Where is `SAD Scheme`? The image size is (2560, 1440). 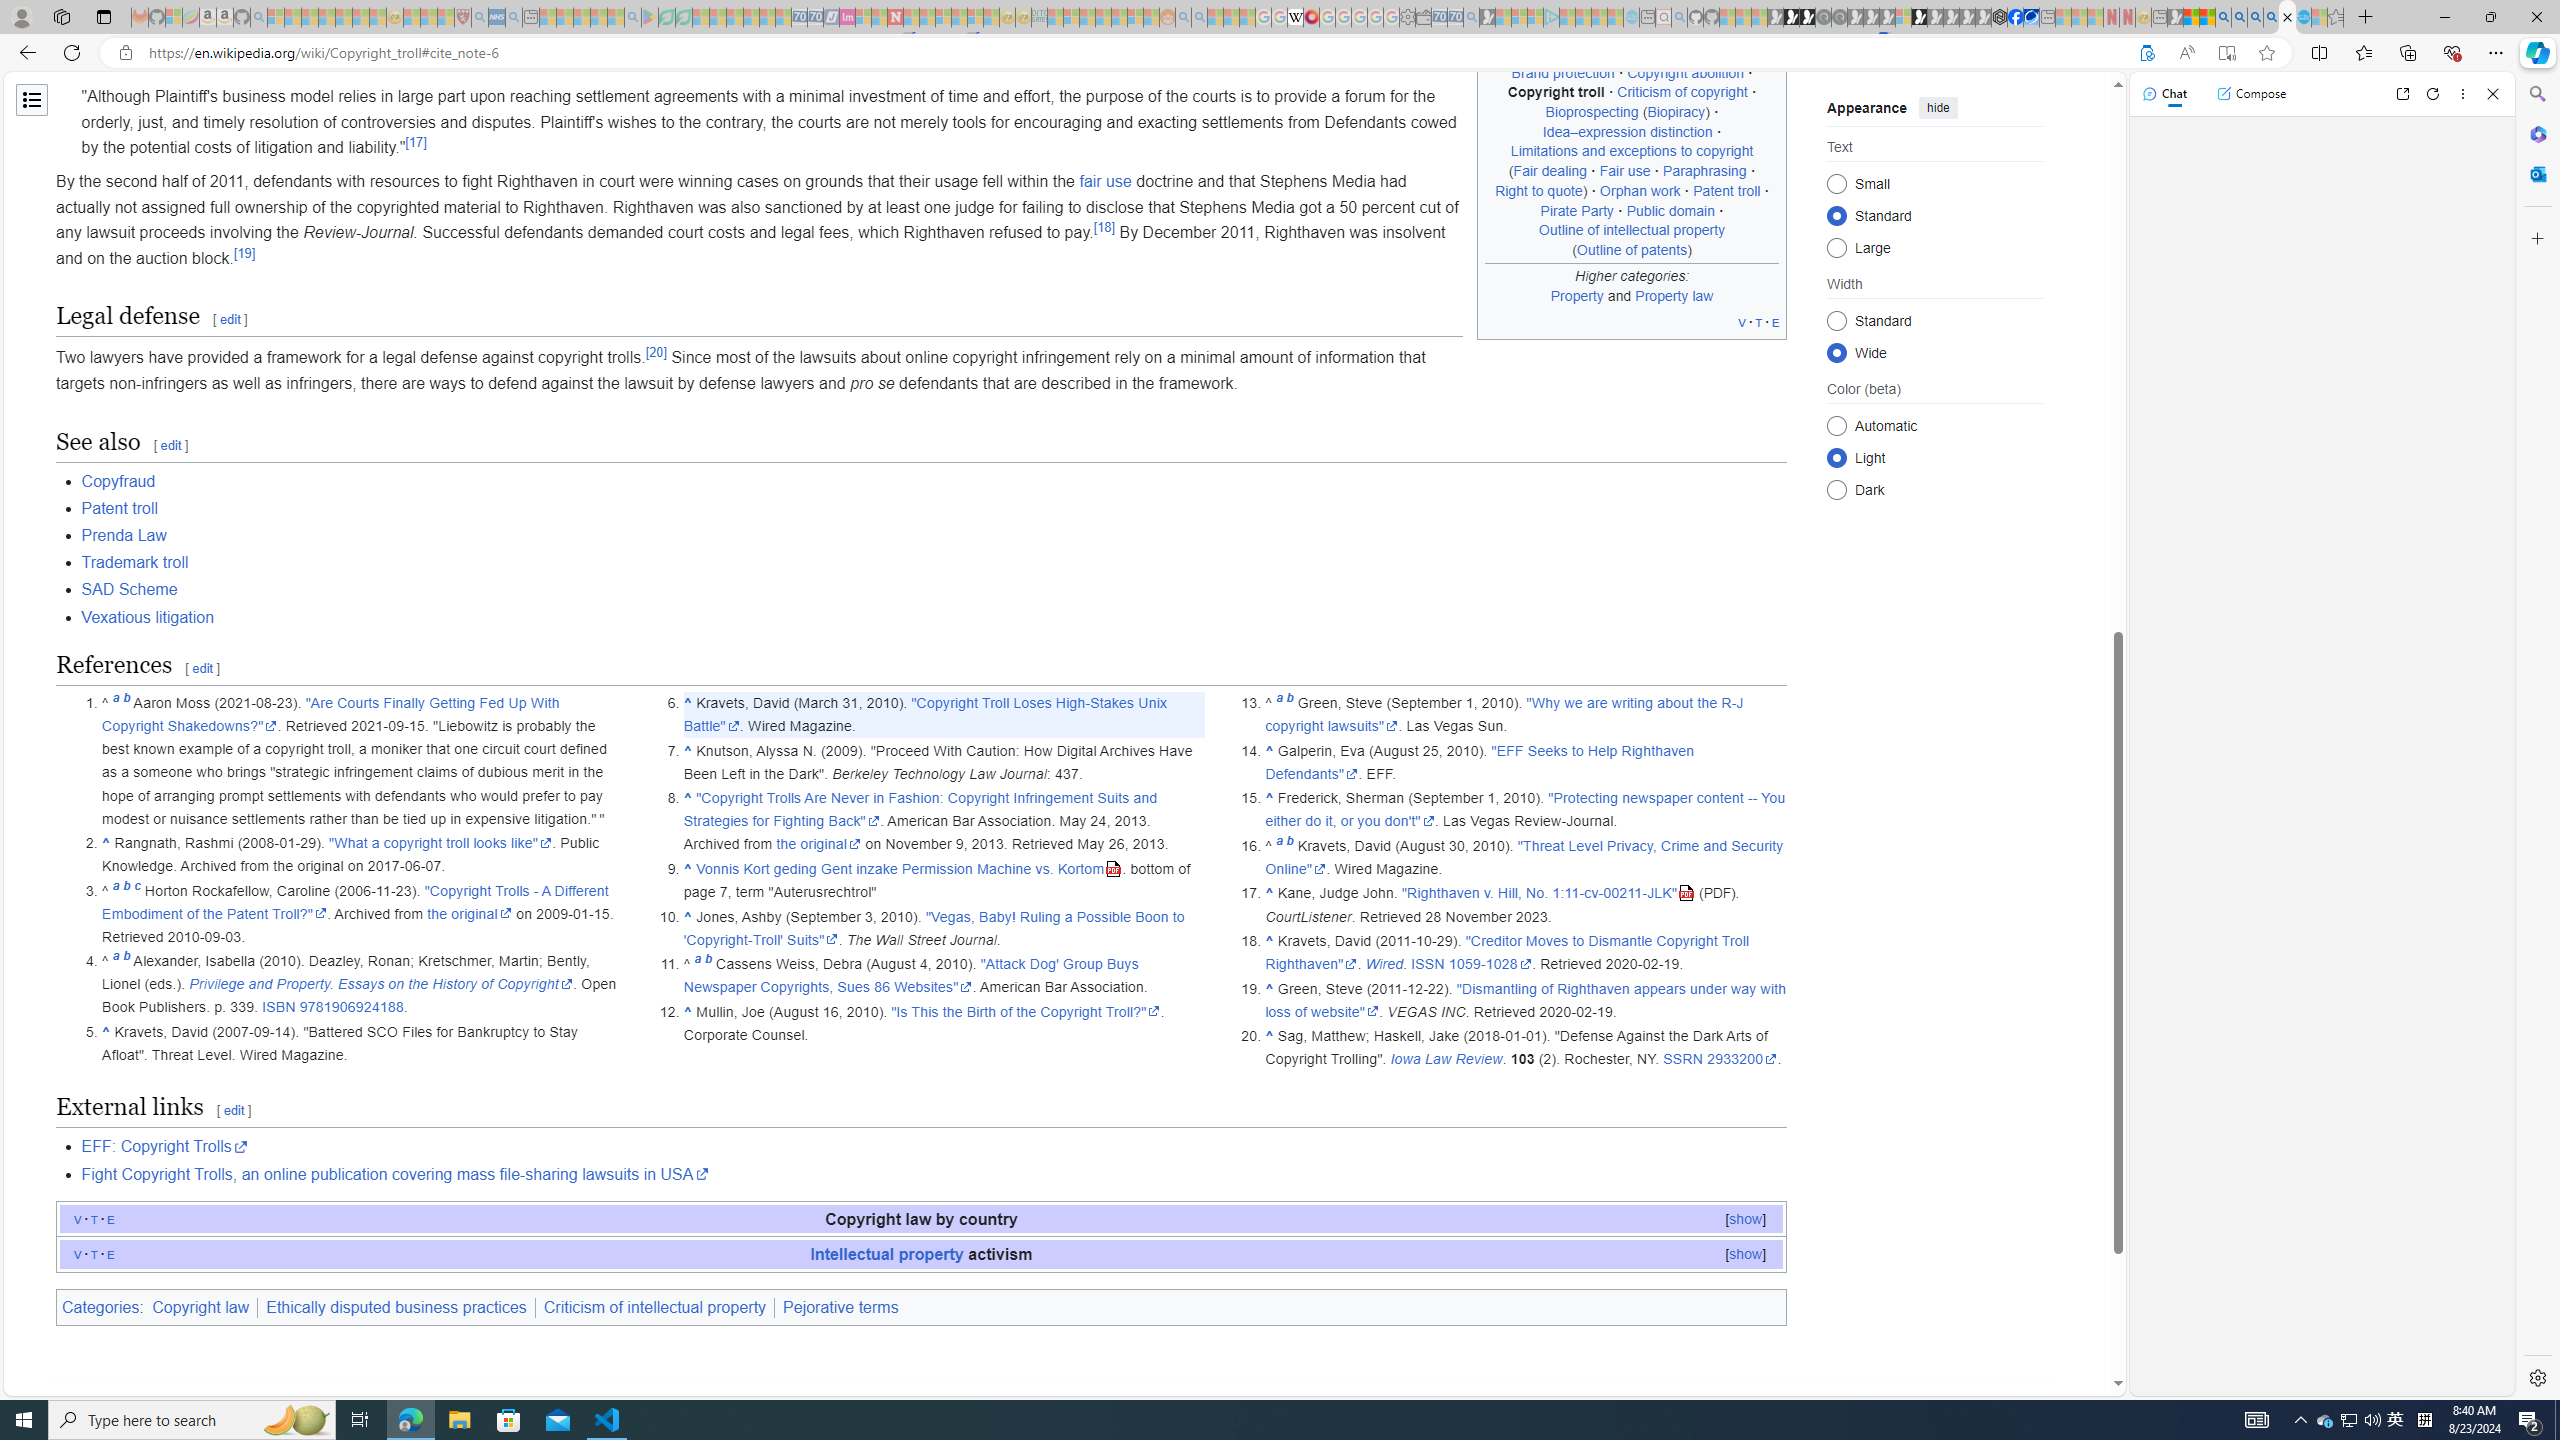
SAD Scheme is located at coordinates (130, 590).